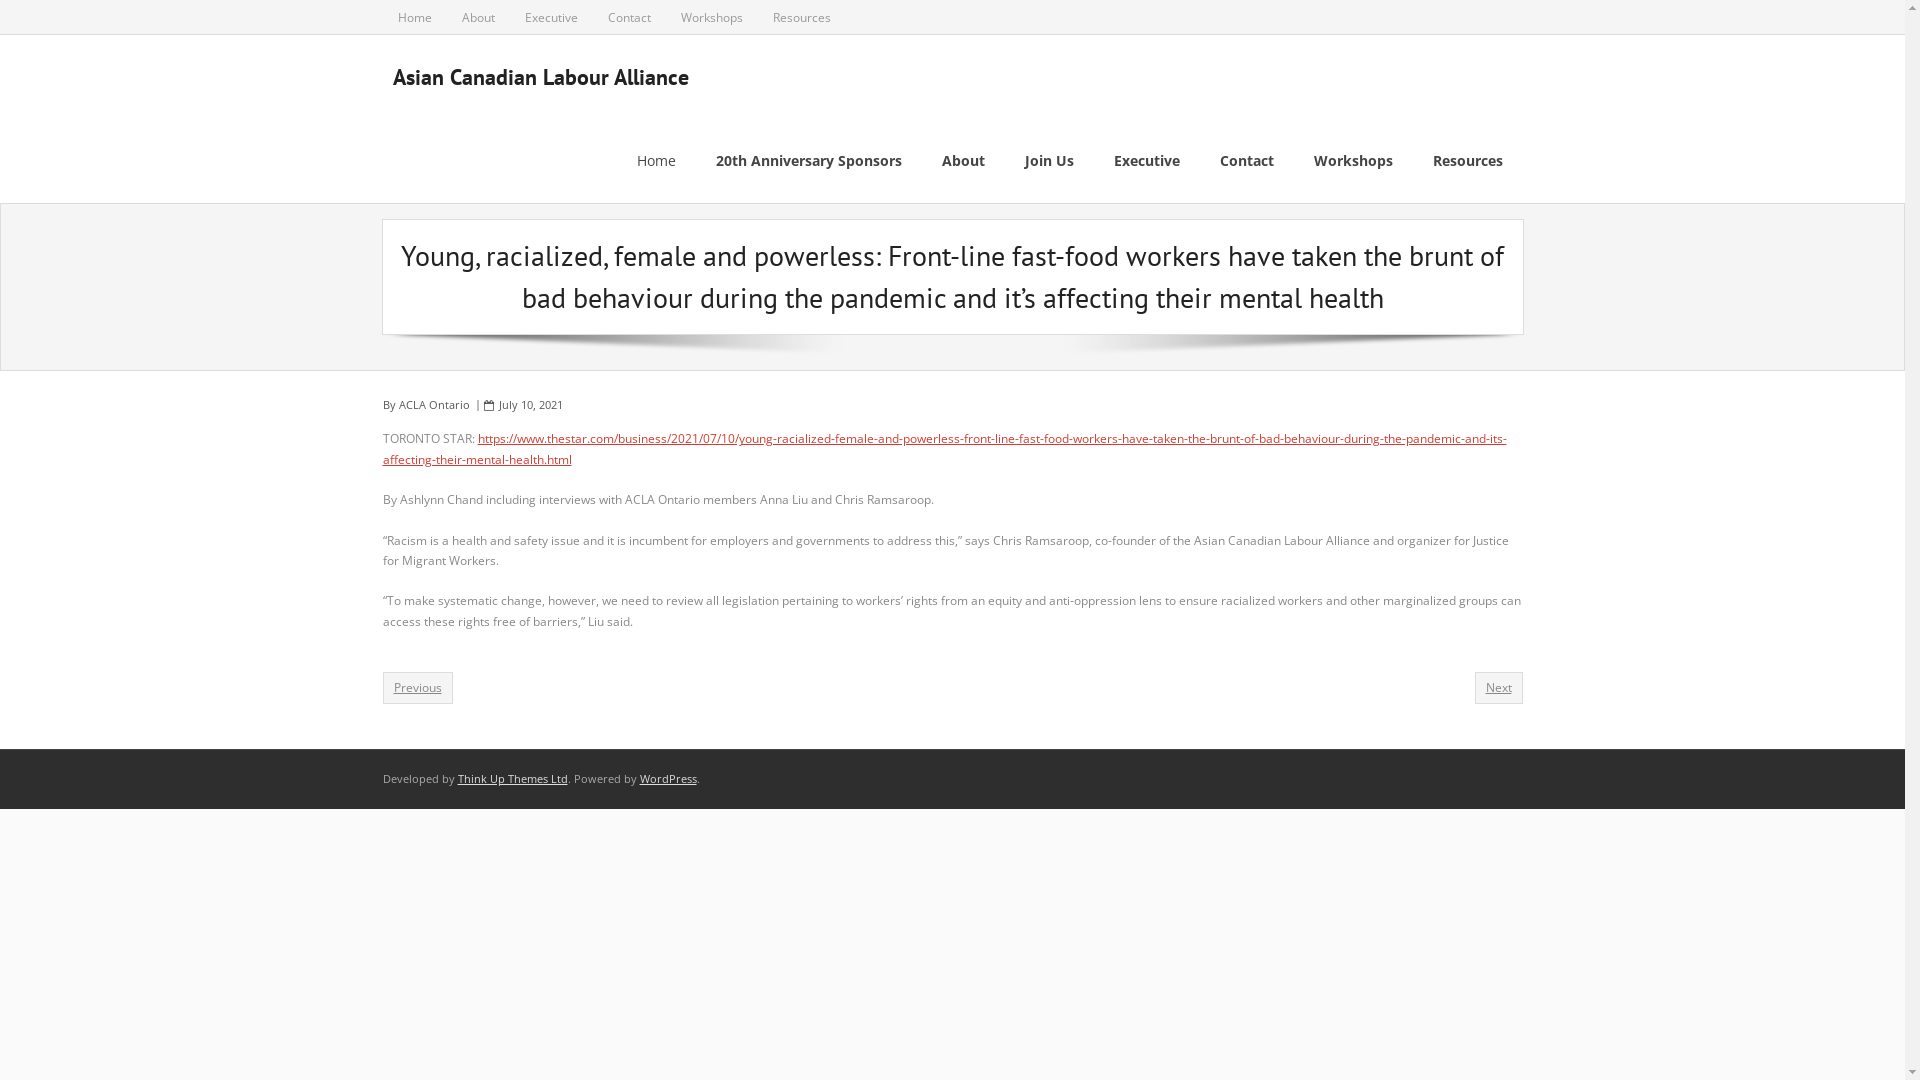 The image size is (1920, 1080). What do you see at coordinates (712, 17) in the screenshot?
I see `Workshops` at bounding box center [712, 17].